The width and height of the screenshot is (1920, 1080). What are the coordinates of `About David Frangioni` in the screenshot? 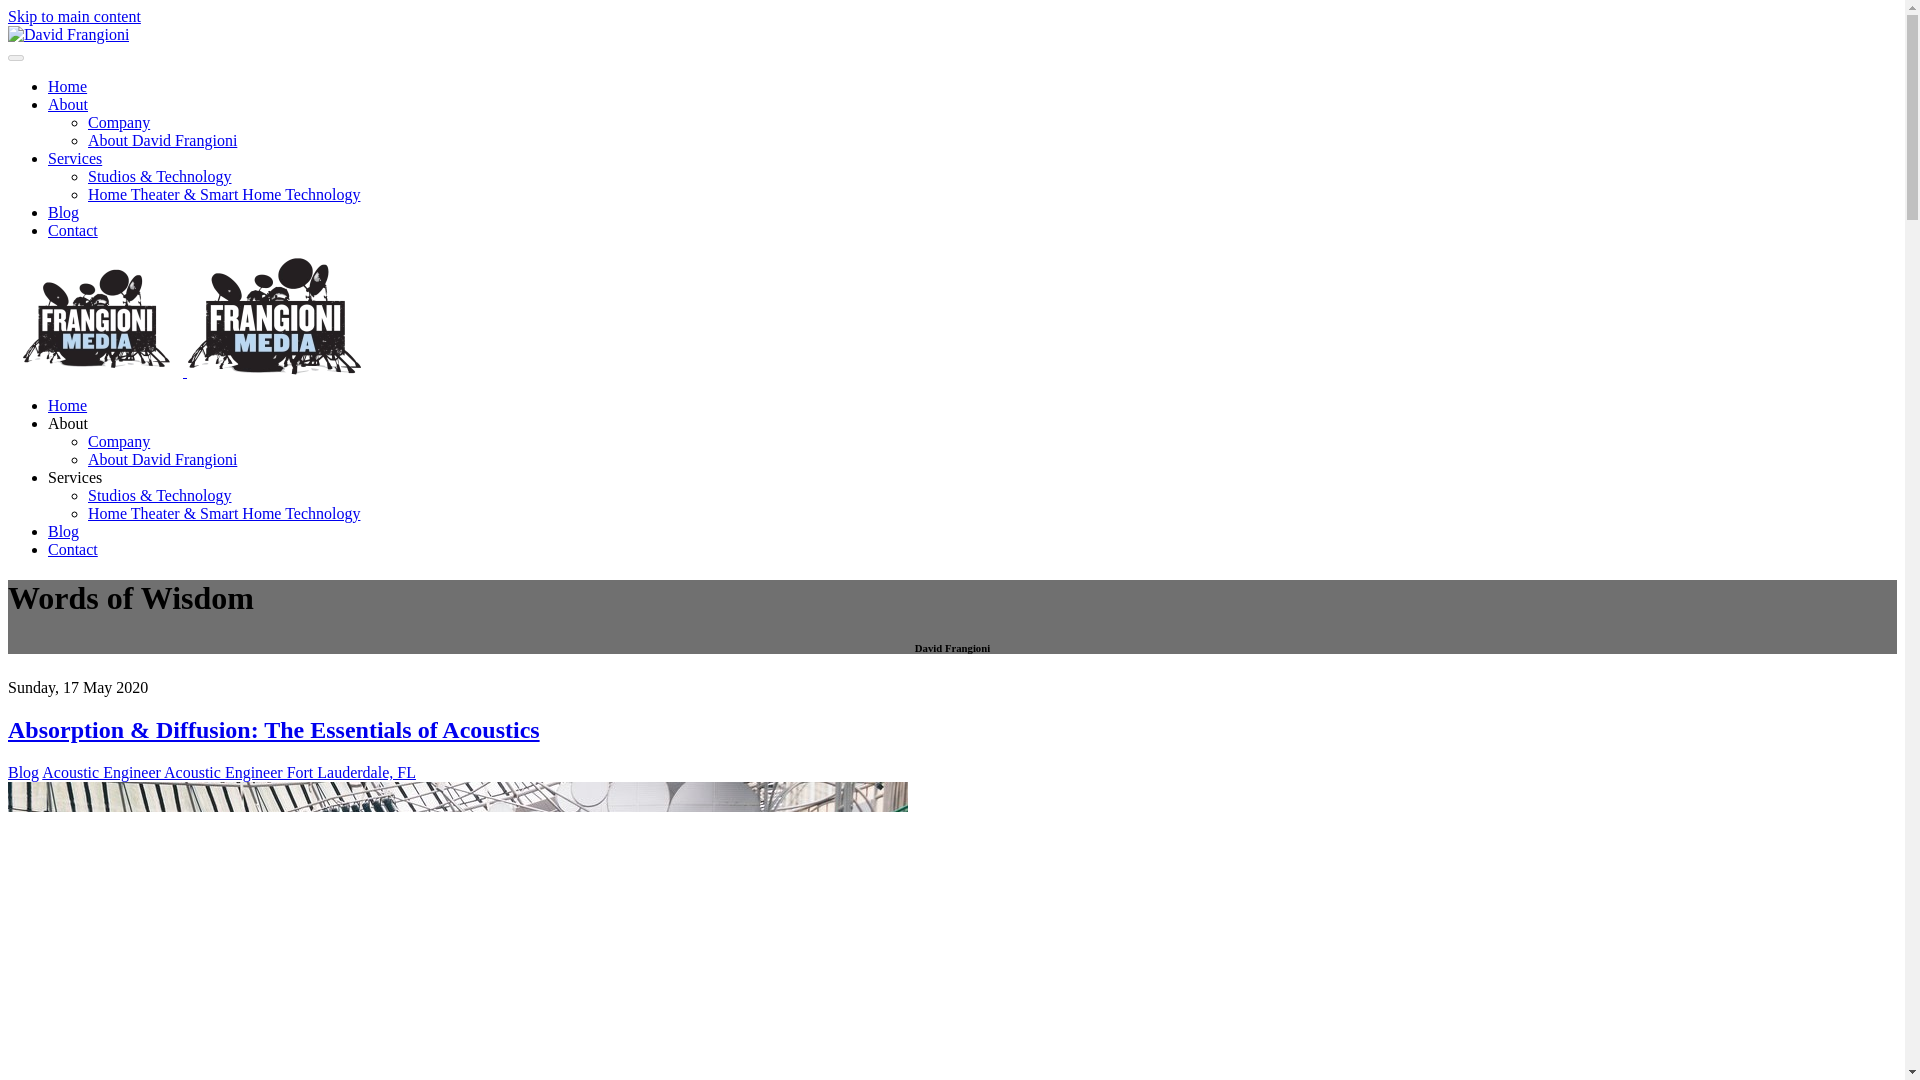 It's located at (162, 459).